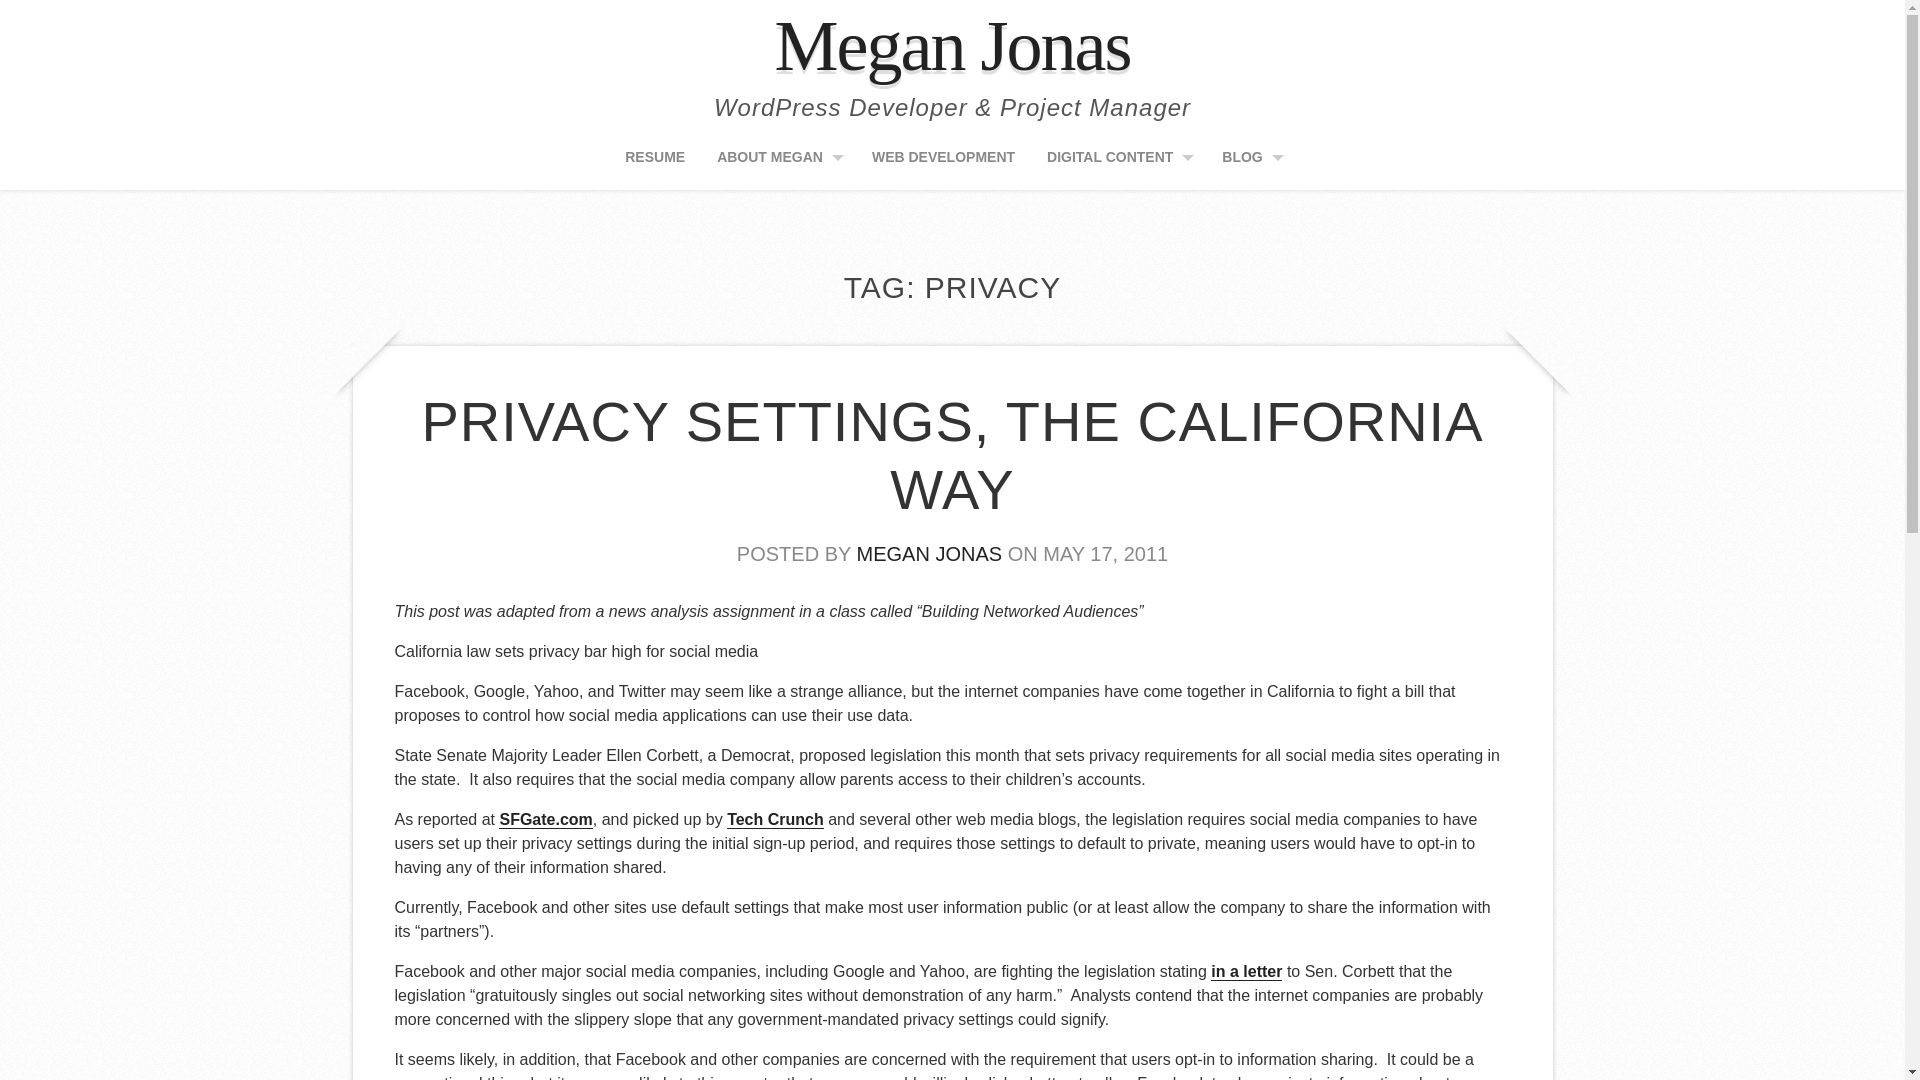 This screenshot has height=1080, width=1920. What do you see at coordinates (775, 820) in the screenshot?
I see `Tech Crunch` at bounding box center [775, 820].